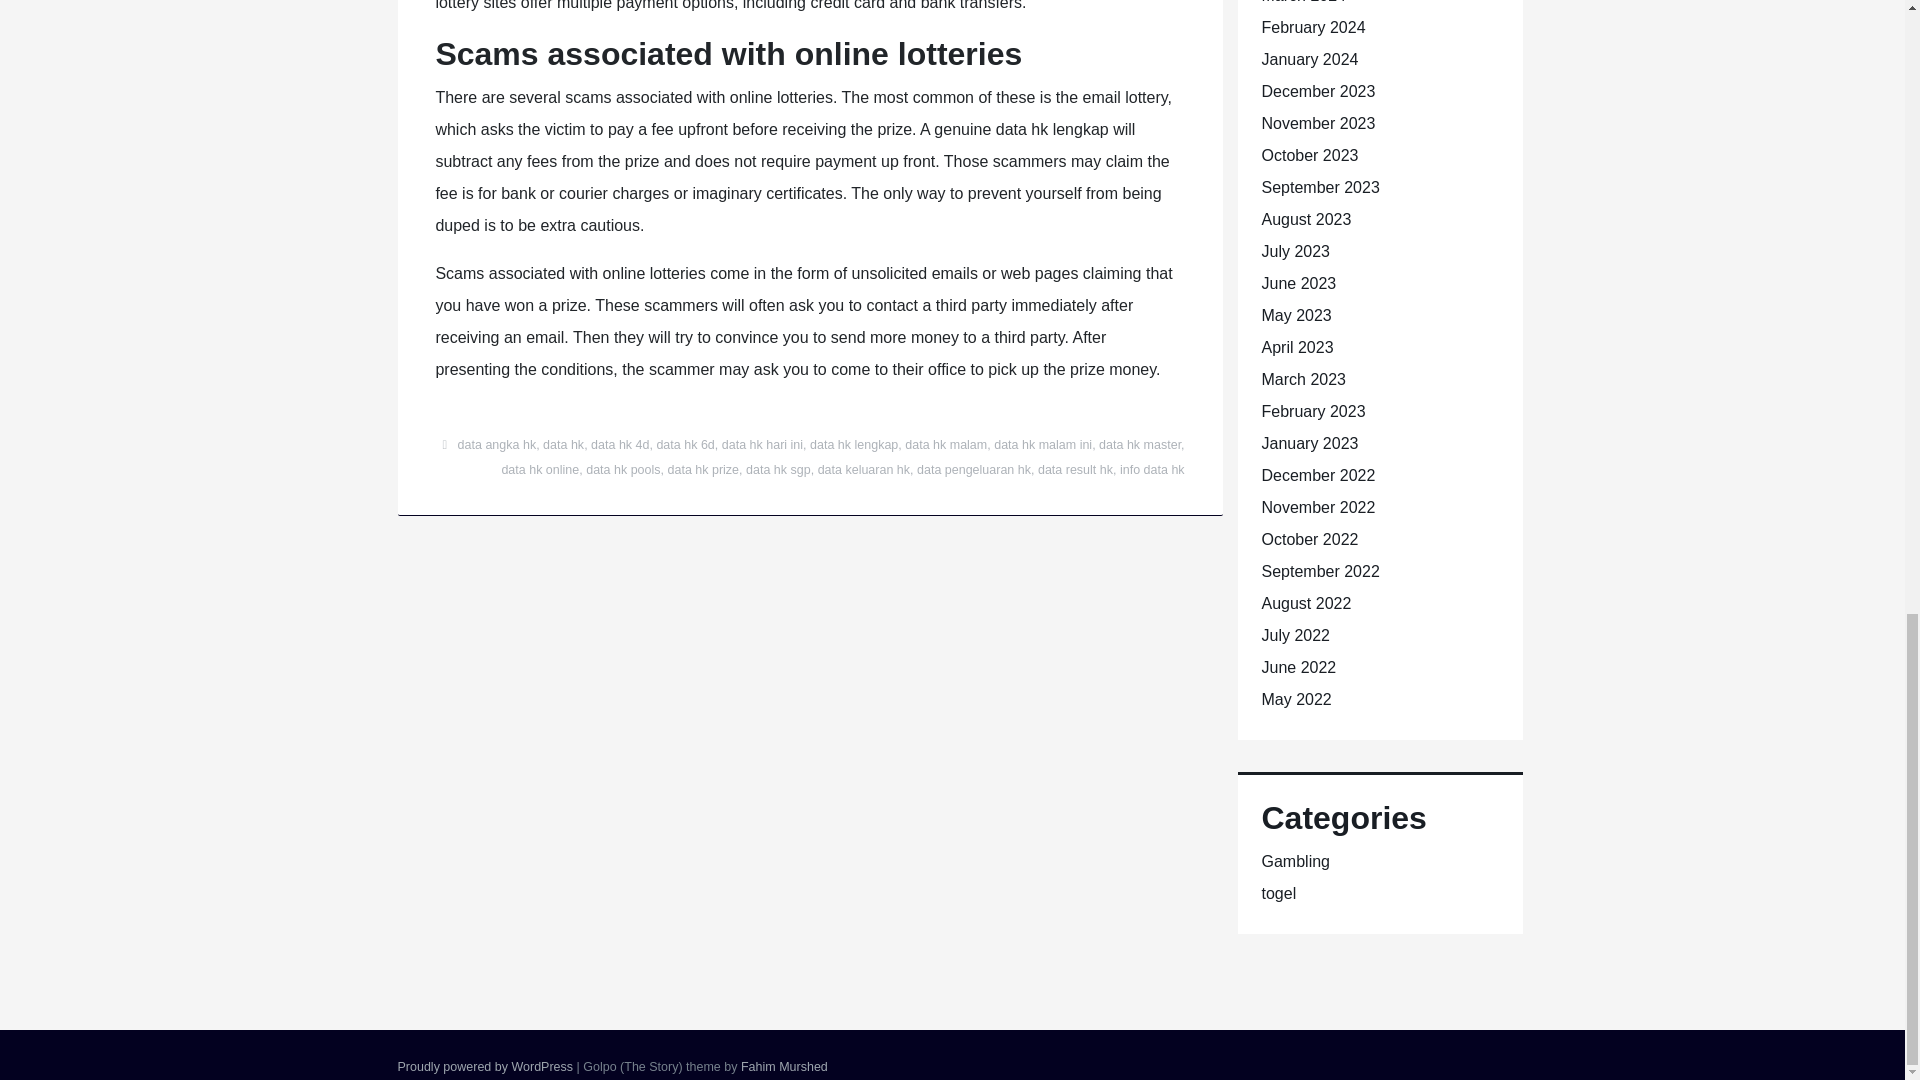 The image size is (1920, 1080). What do you see at coordinates (1318, 122) in the screenshot?
I see `November 2023` at bounding box center [1318, 122].